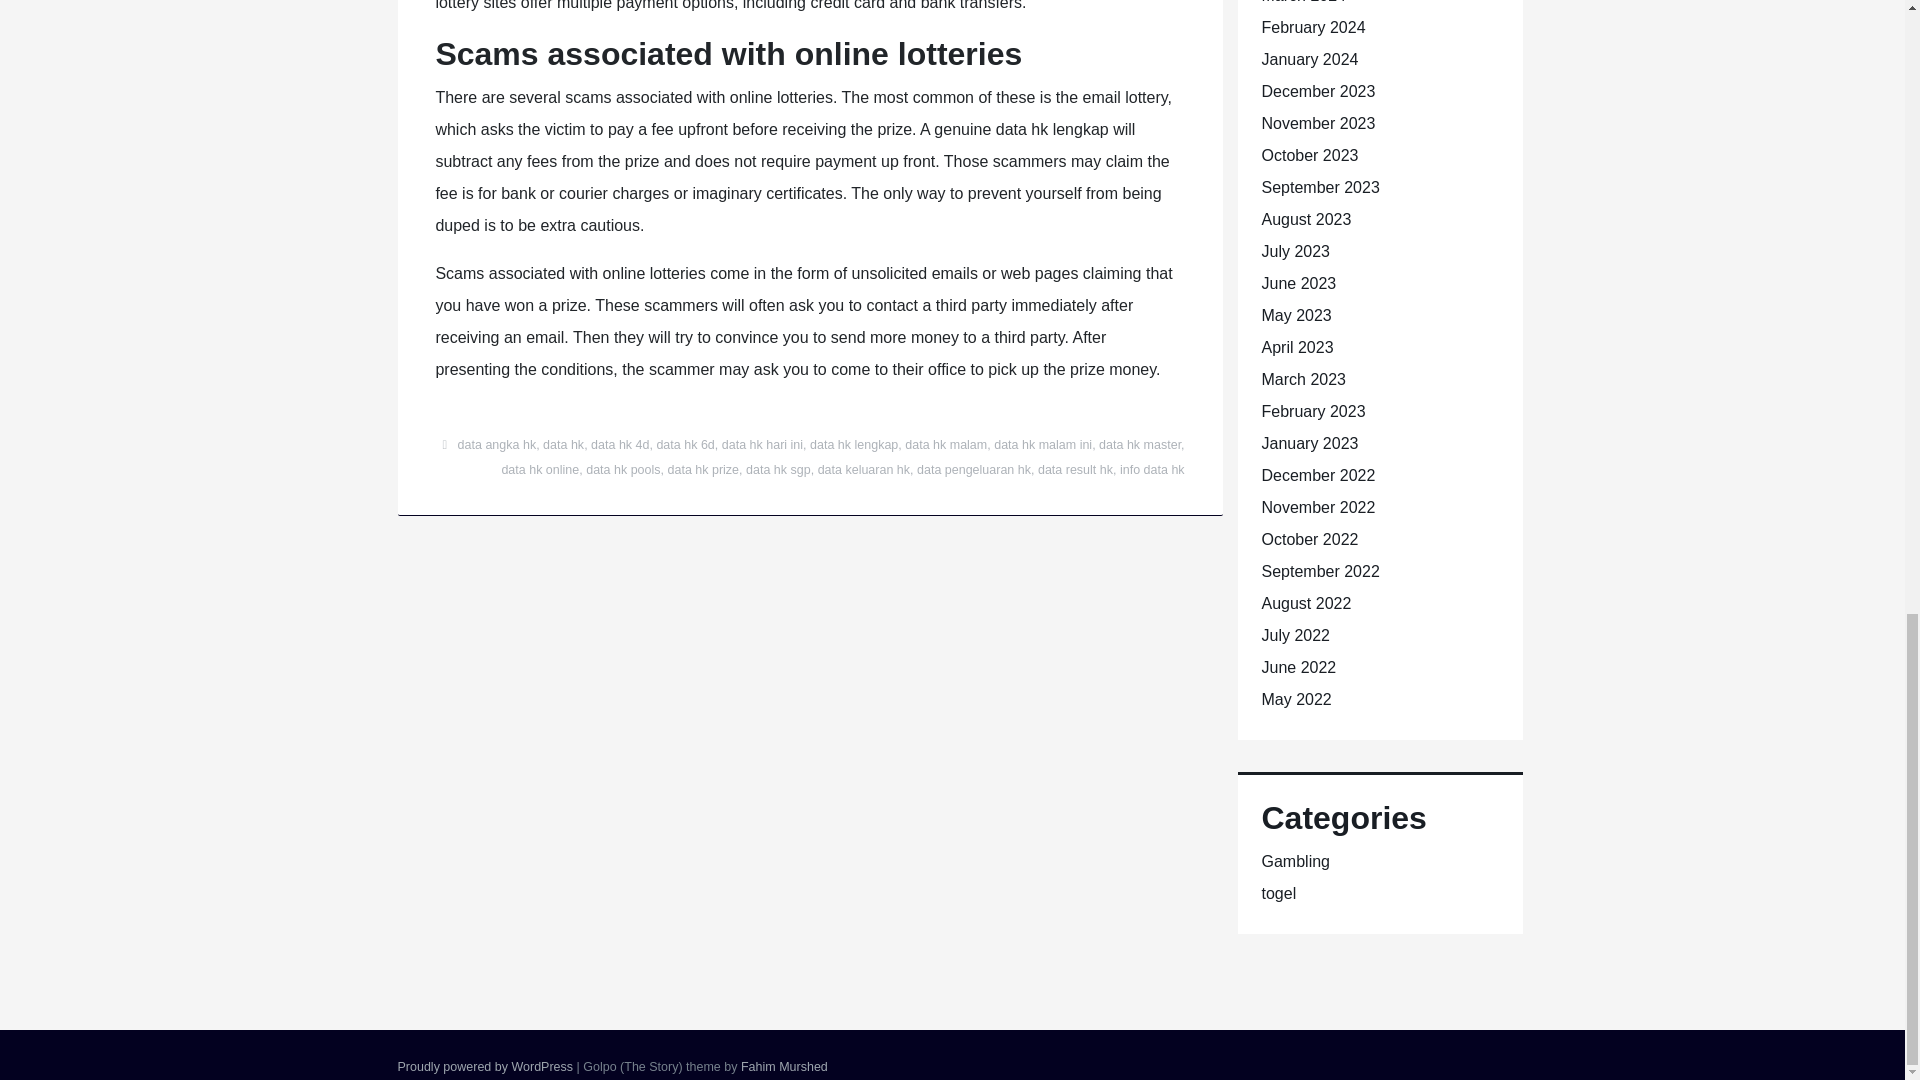 The image size is (1920, 1080). What do you see at coordinates (1318, 122) in the screenshot?
I see `November 2023` at bounding box center [1318, 122].